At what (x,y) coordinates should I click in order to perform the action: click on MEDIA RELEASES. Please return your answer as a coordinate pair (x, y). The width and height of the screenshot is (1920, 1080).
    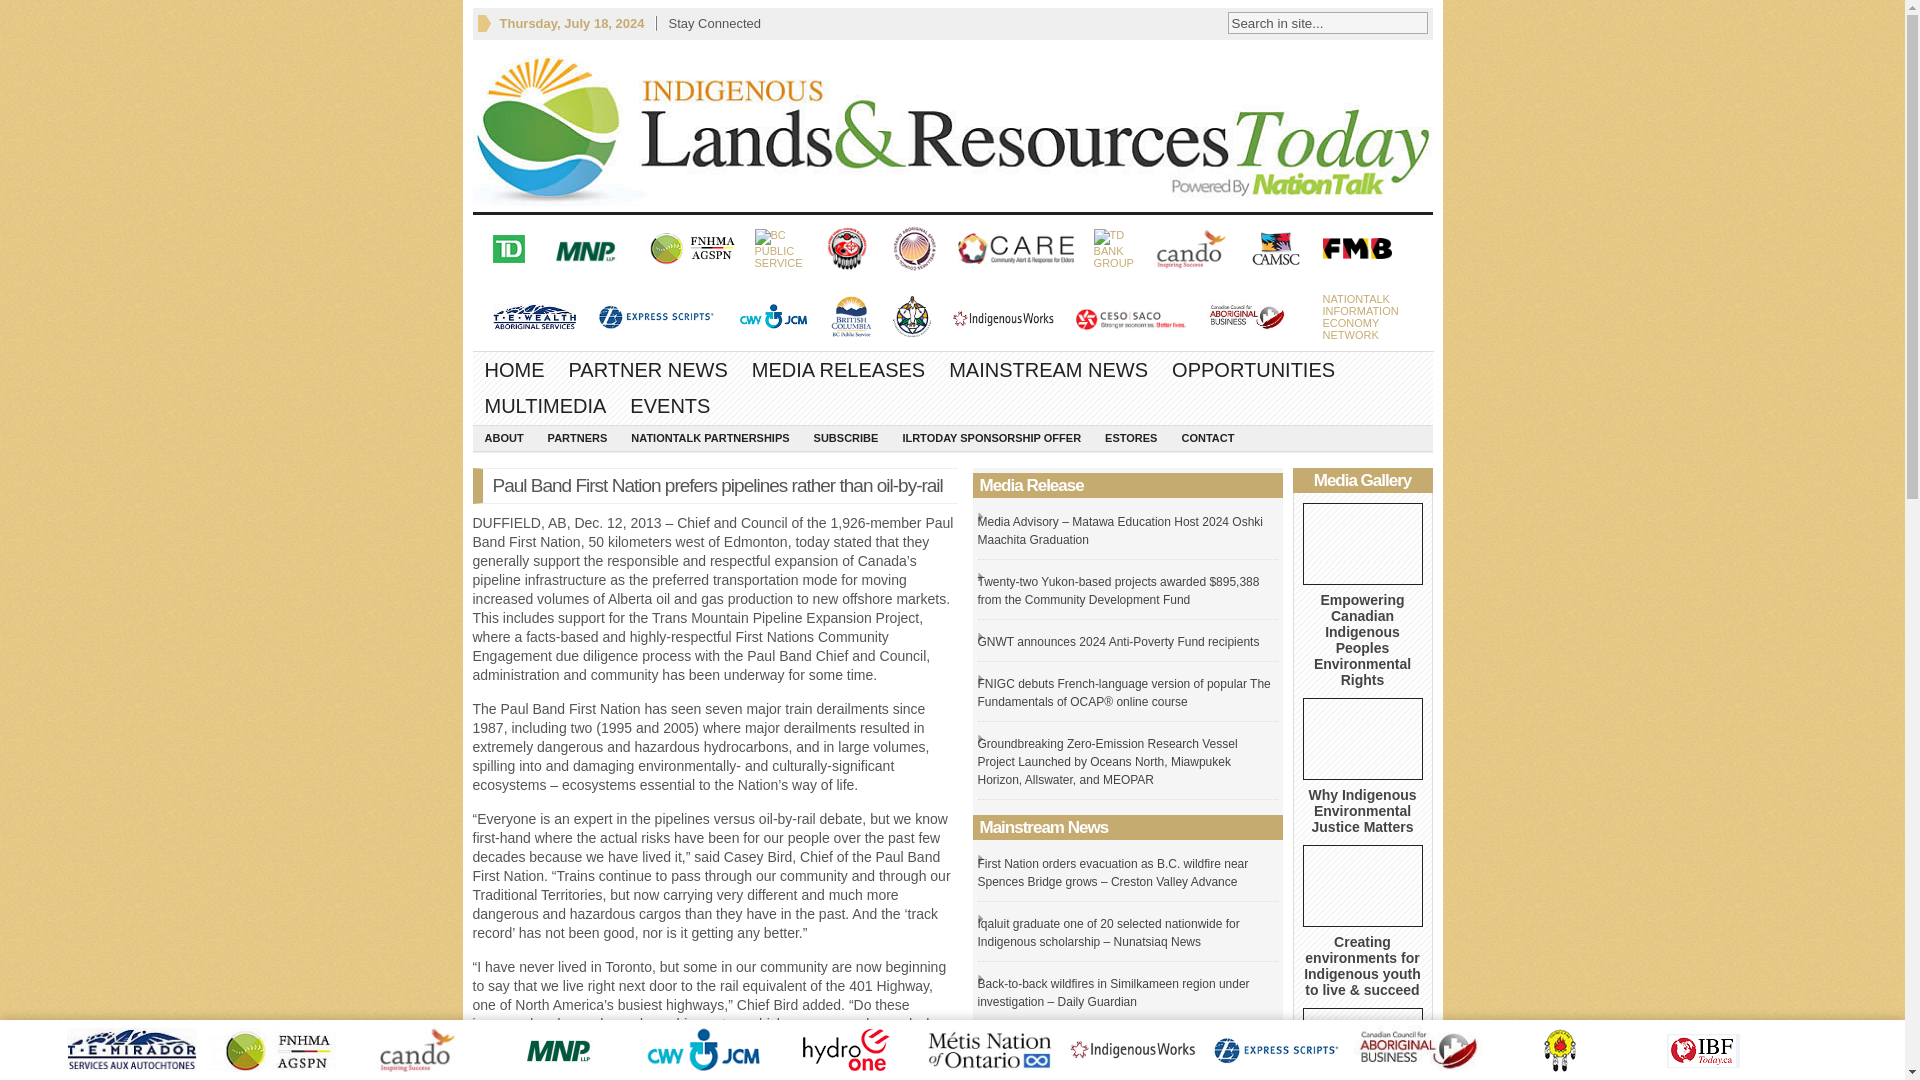
    Looking at the image, I should click on (1362, 738).